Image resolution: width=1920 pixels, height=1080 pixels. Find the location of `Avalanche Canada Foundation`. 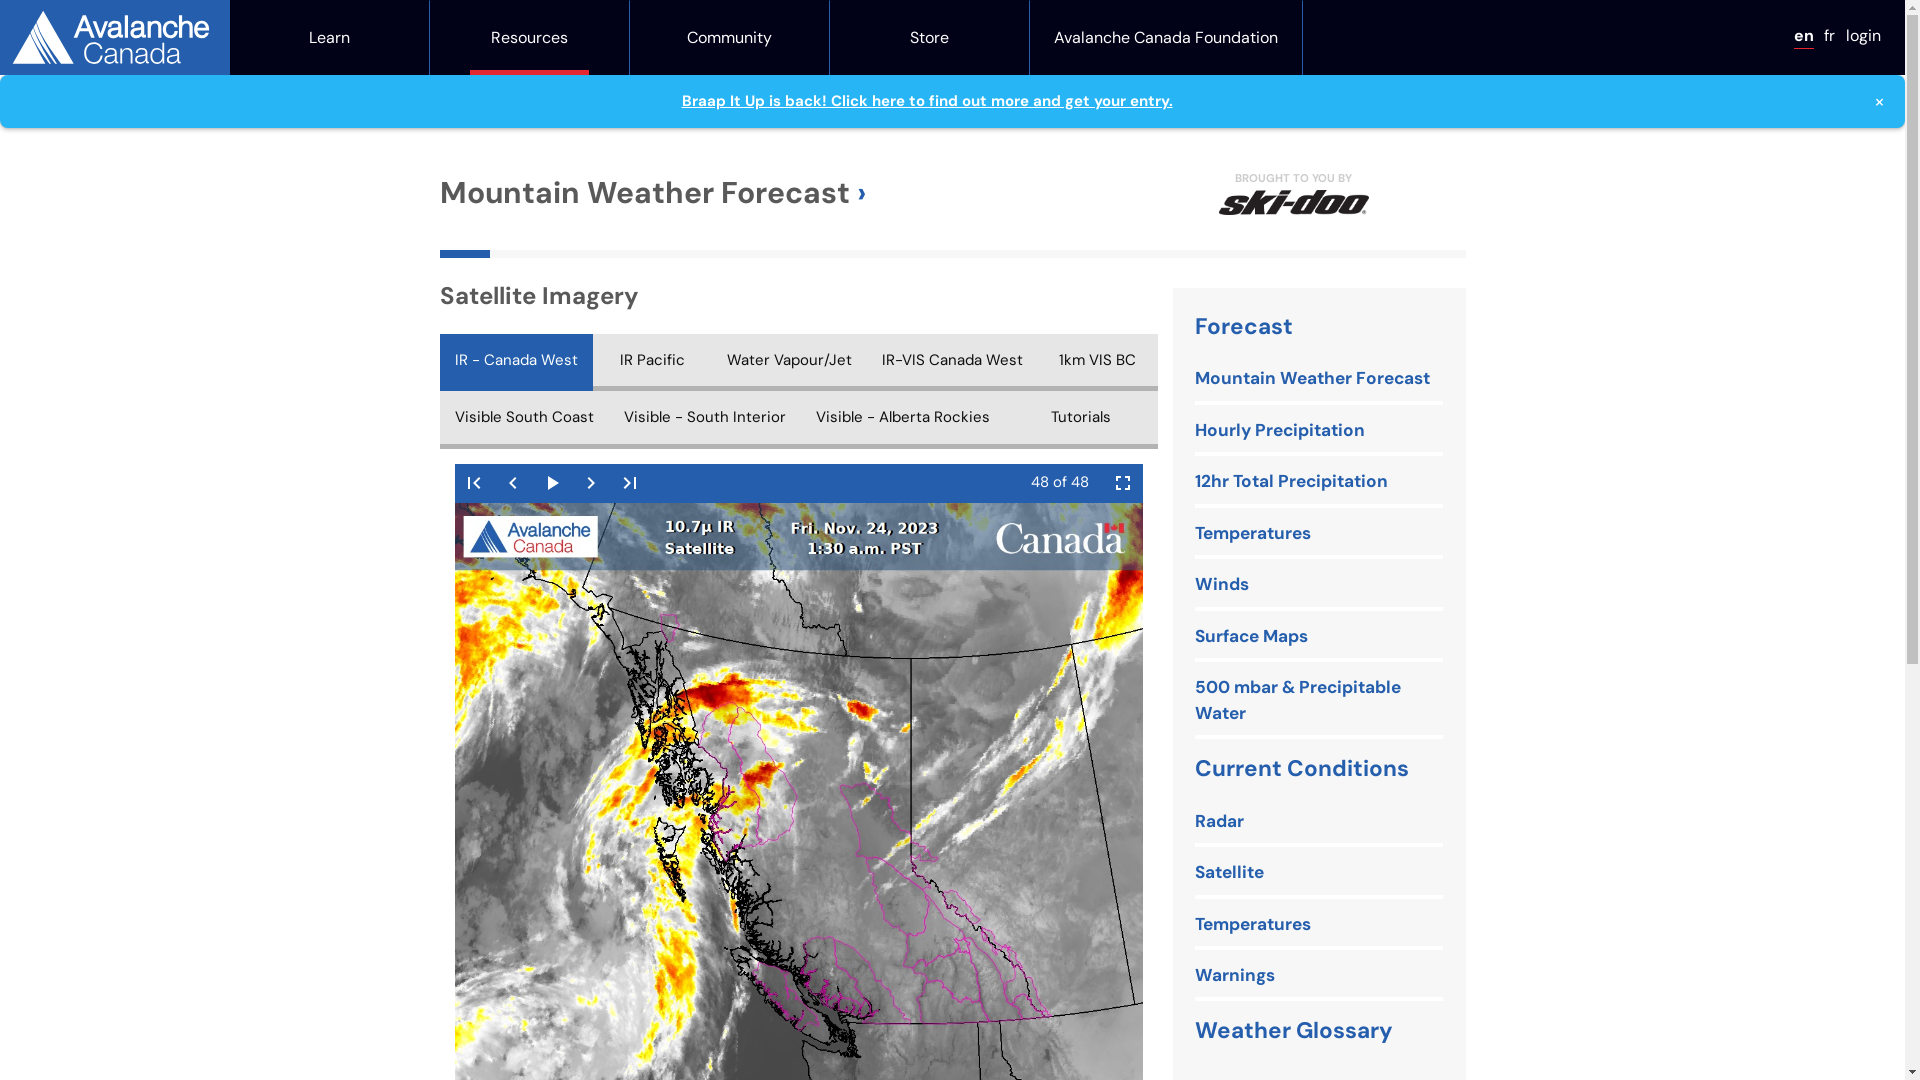

Avalanche Canada Foundation is located at coordinates (1166, 38).